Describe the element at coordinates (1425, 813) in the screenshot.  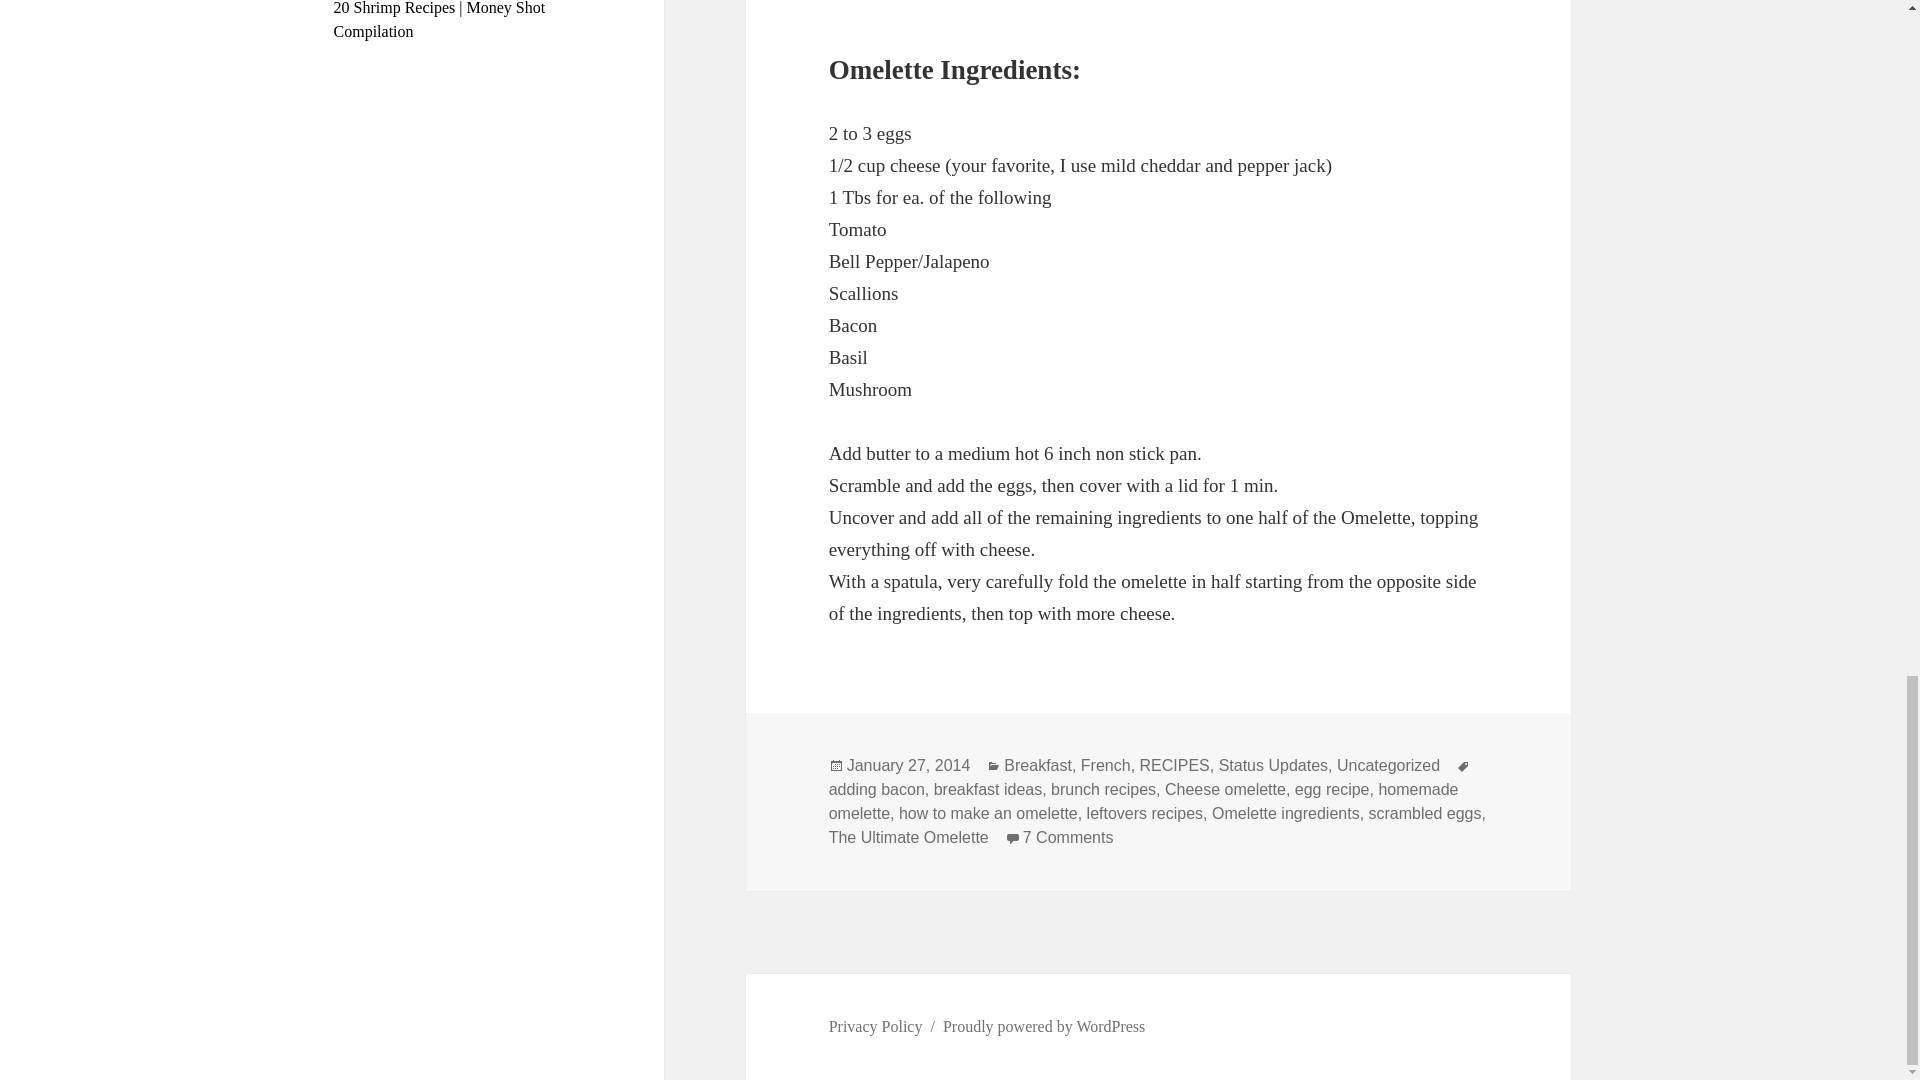
I see `scrambled eggs` at that location.